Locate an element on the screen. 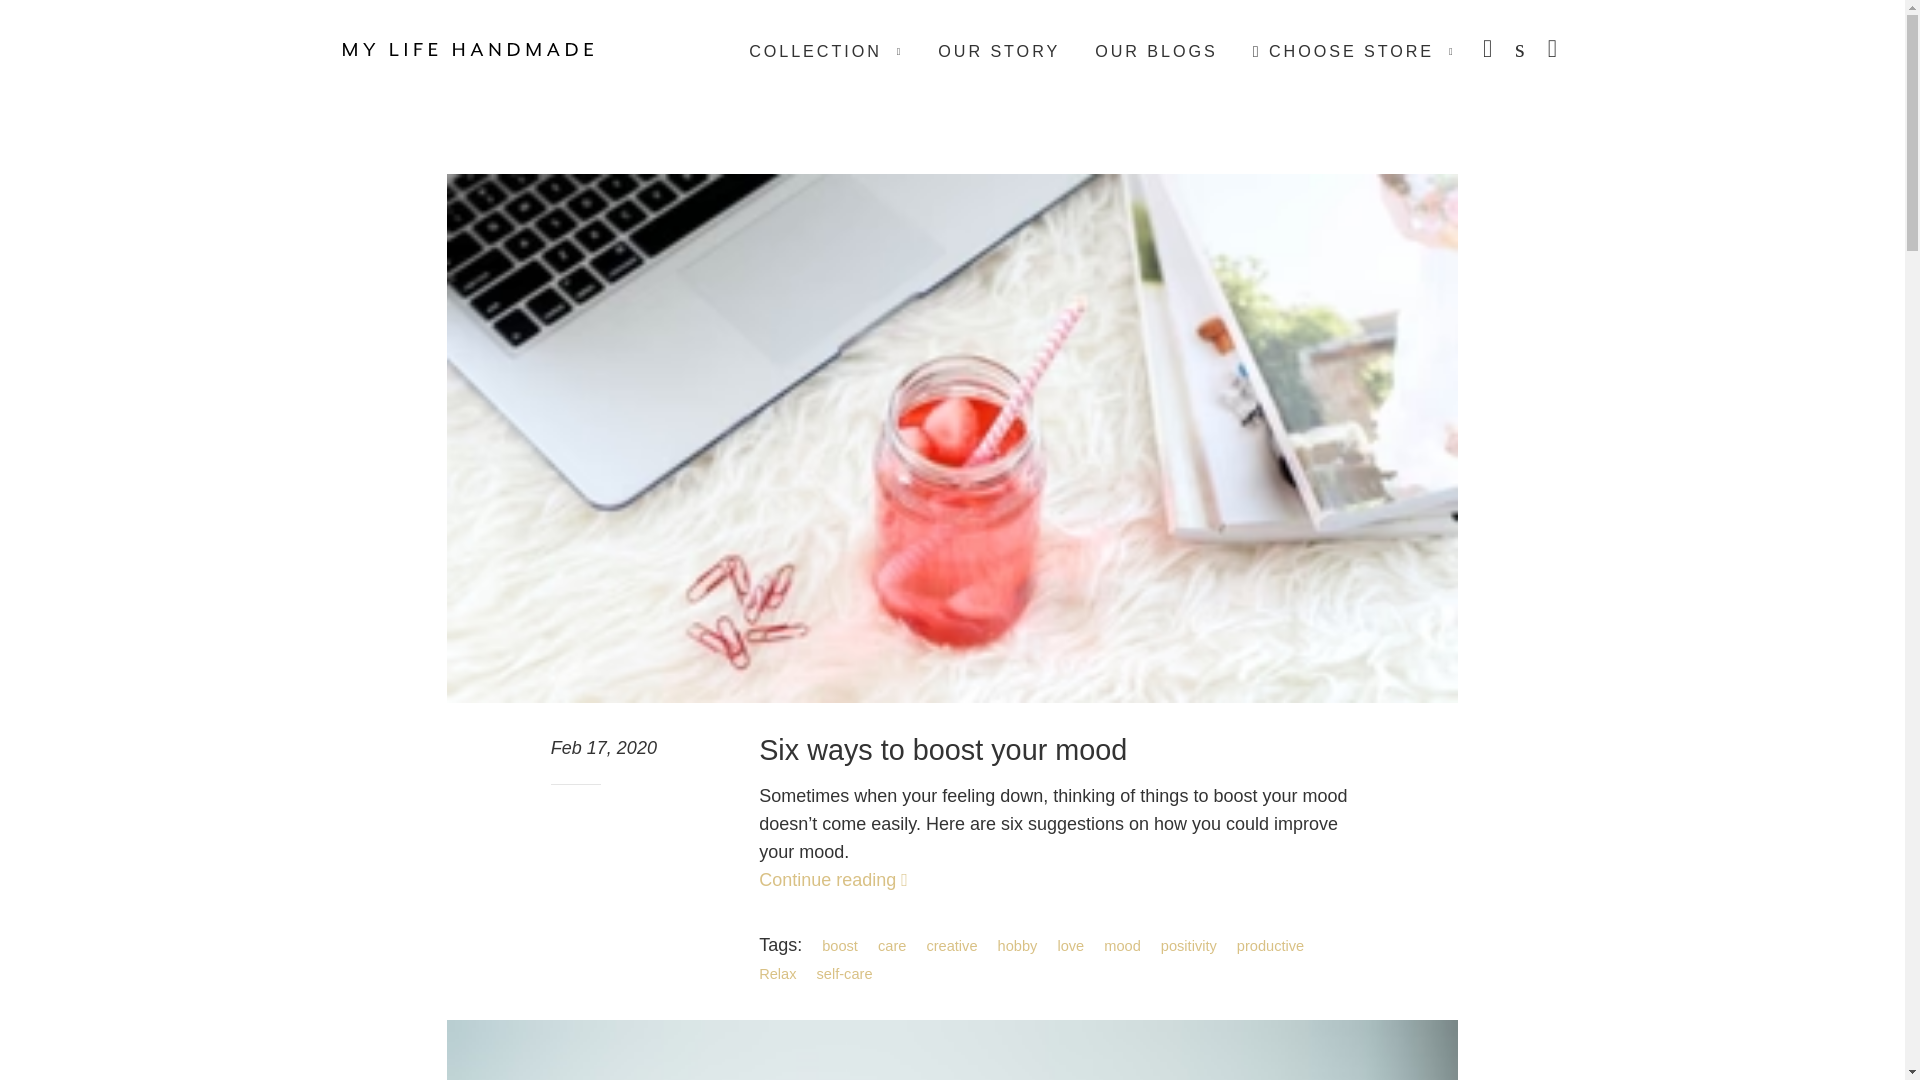  creative is located at coordinates (958, 946).